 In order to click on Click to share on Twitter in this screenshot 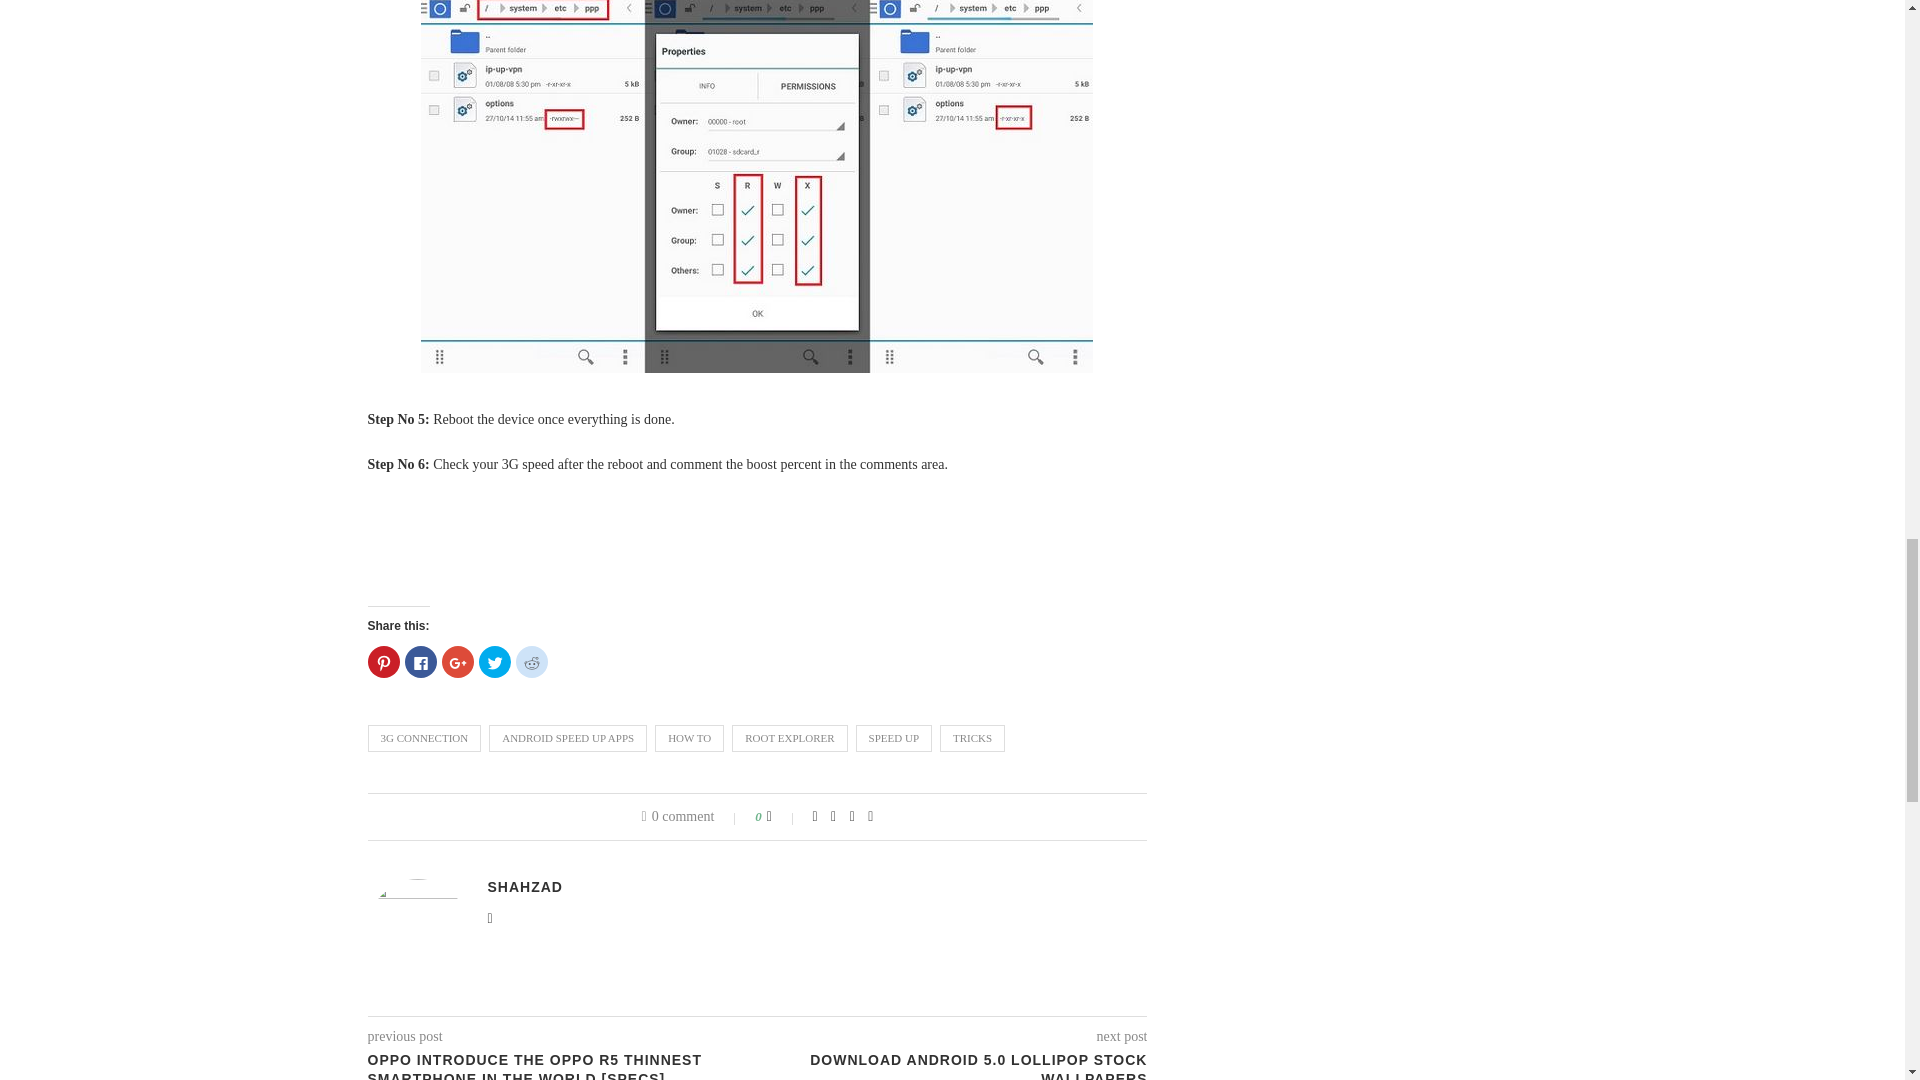, I will do `click(494, 662)`.